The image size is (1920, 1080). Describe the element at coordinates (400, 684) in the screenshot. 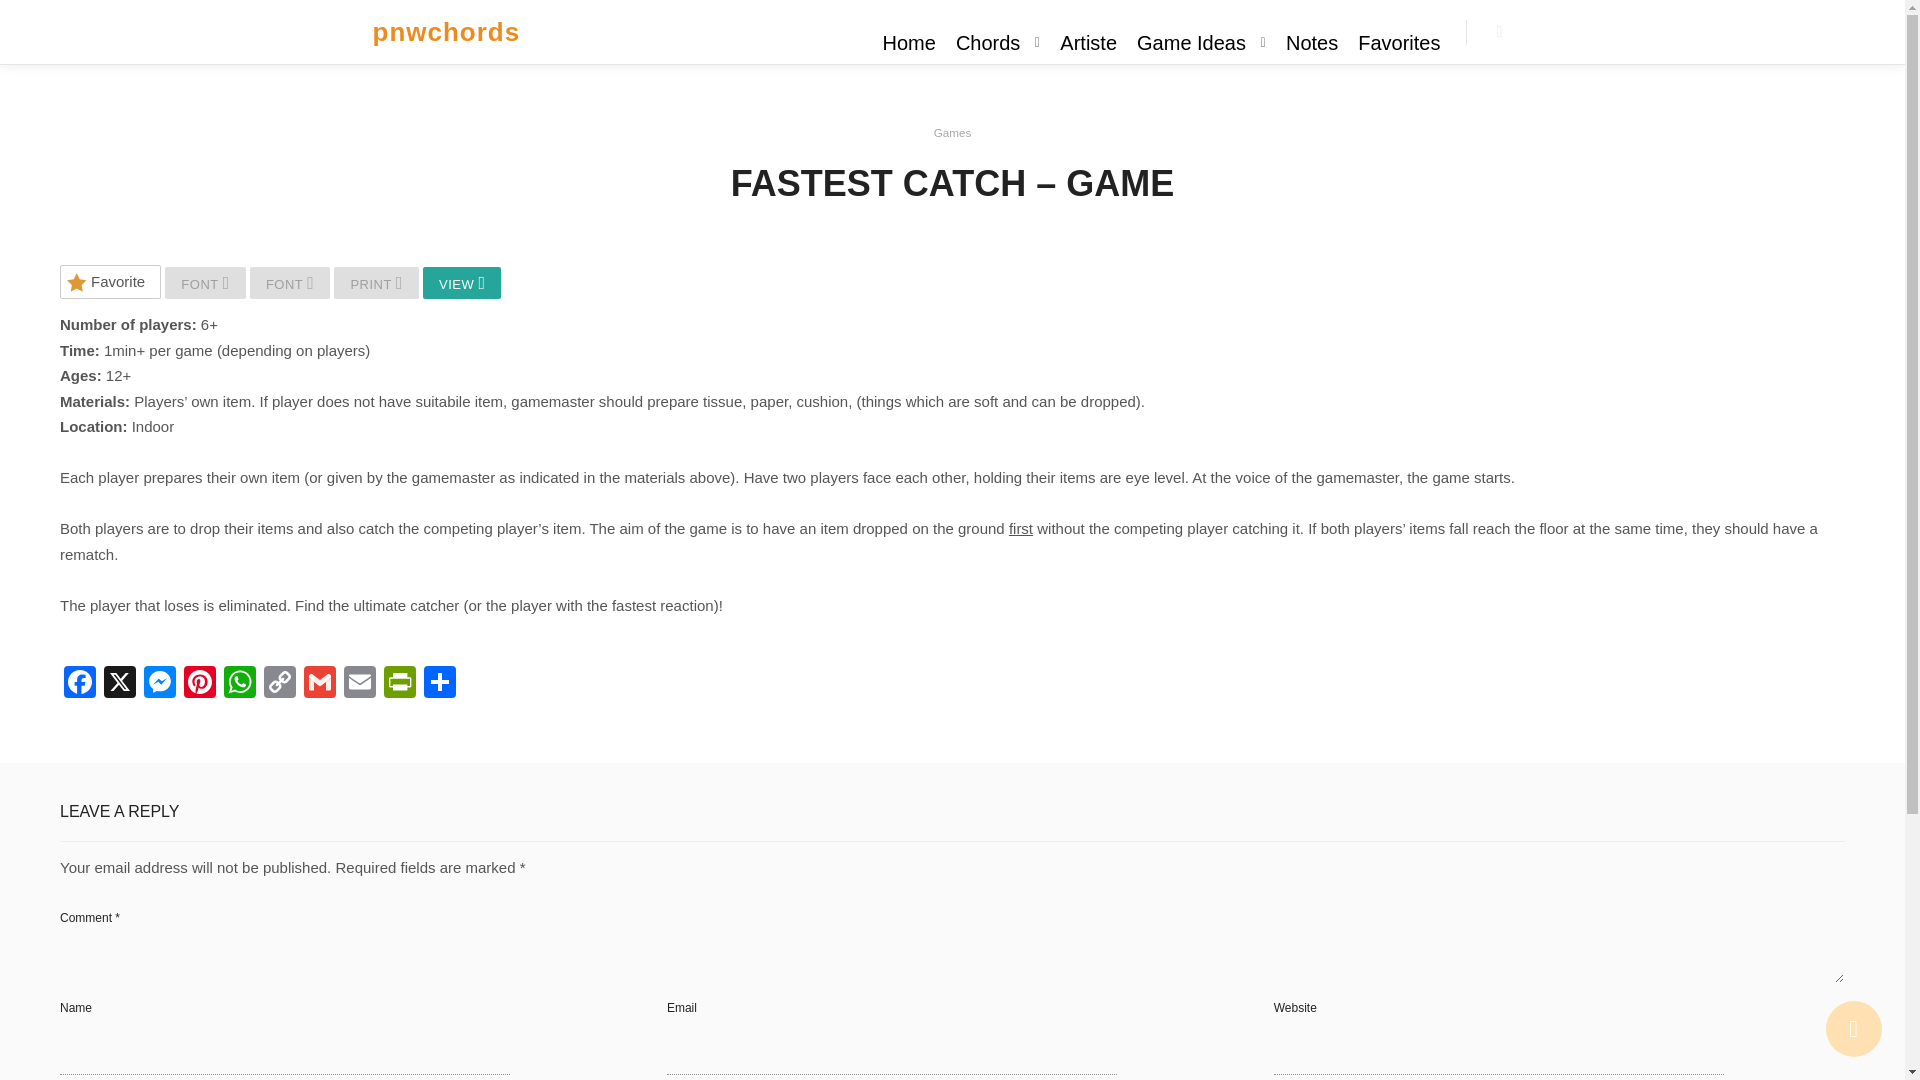

I see `PrintFriendly` at that location.